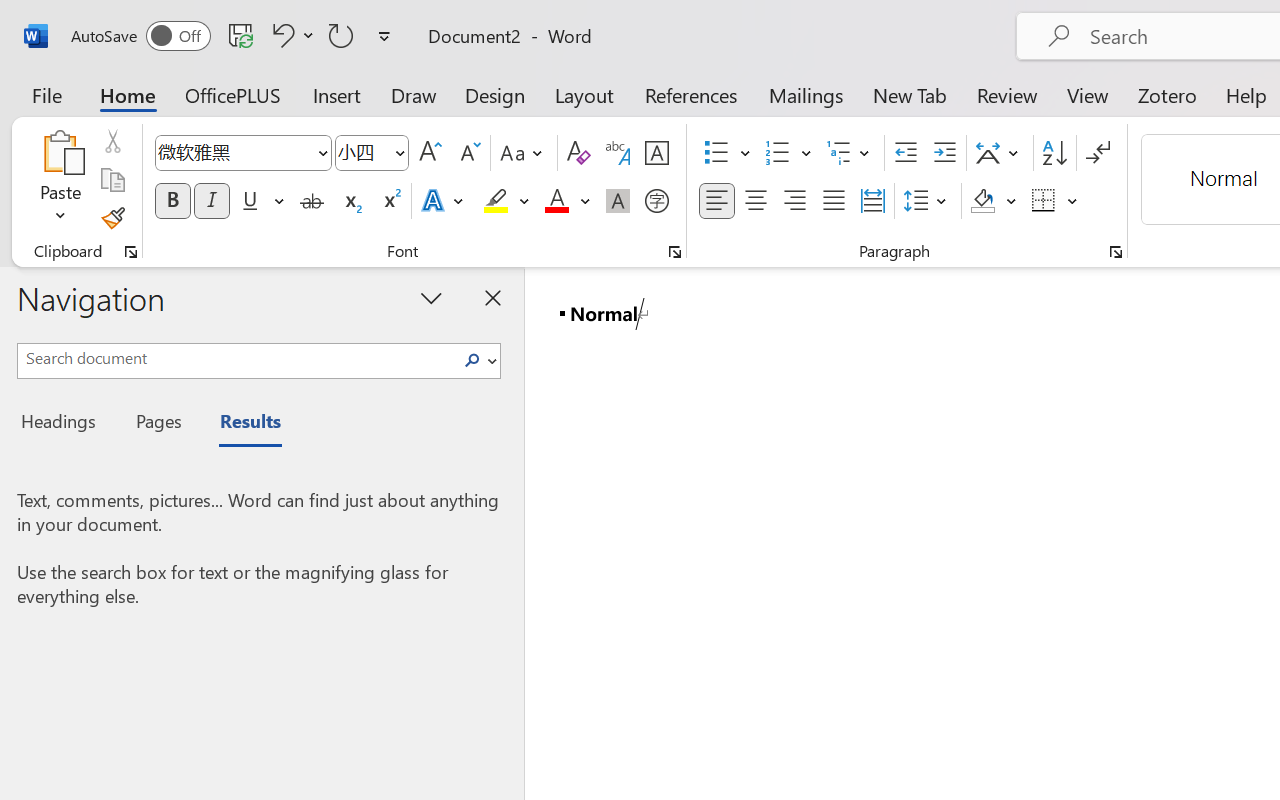 The image size is (1280, 800). What do you see at coordinates (578, 153) in the screenshot?
I see `Clear Formatting` at bounding box center [578, 153].